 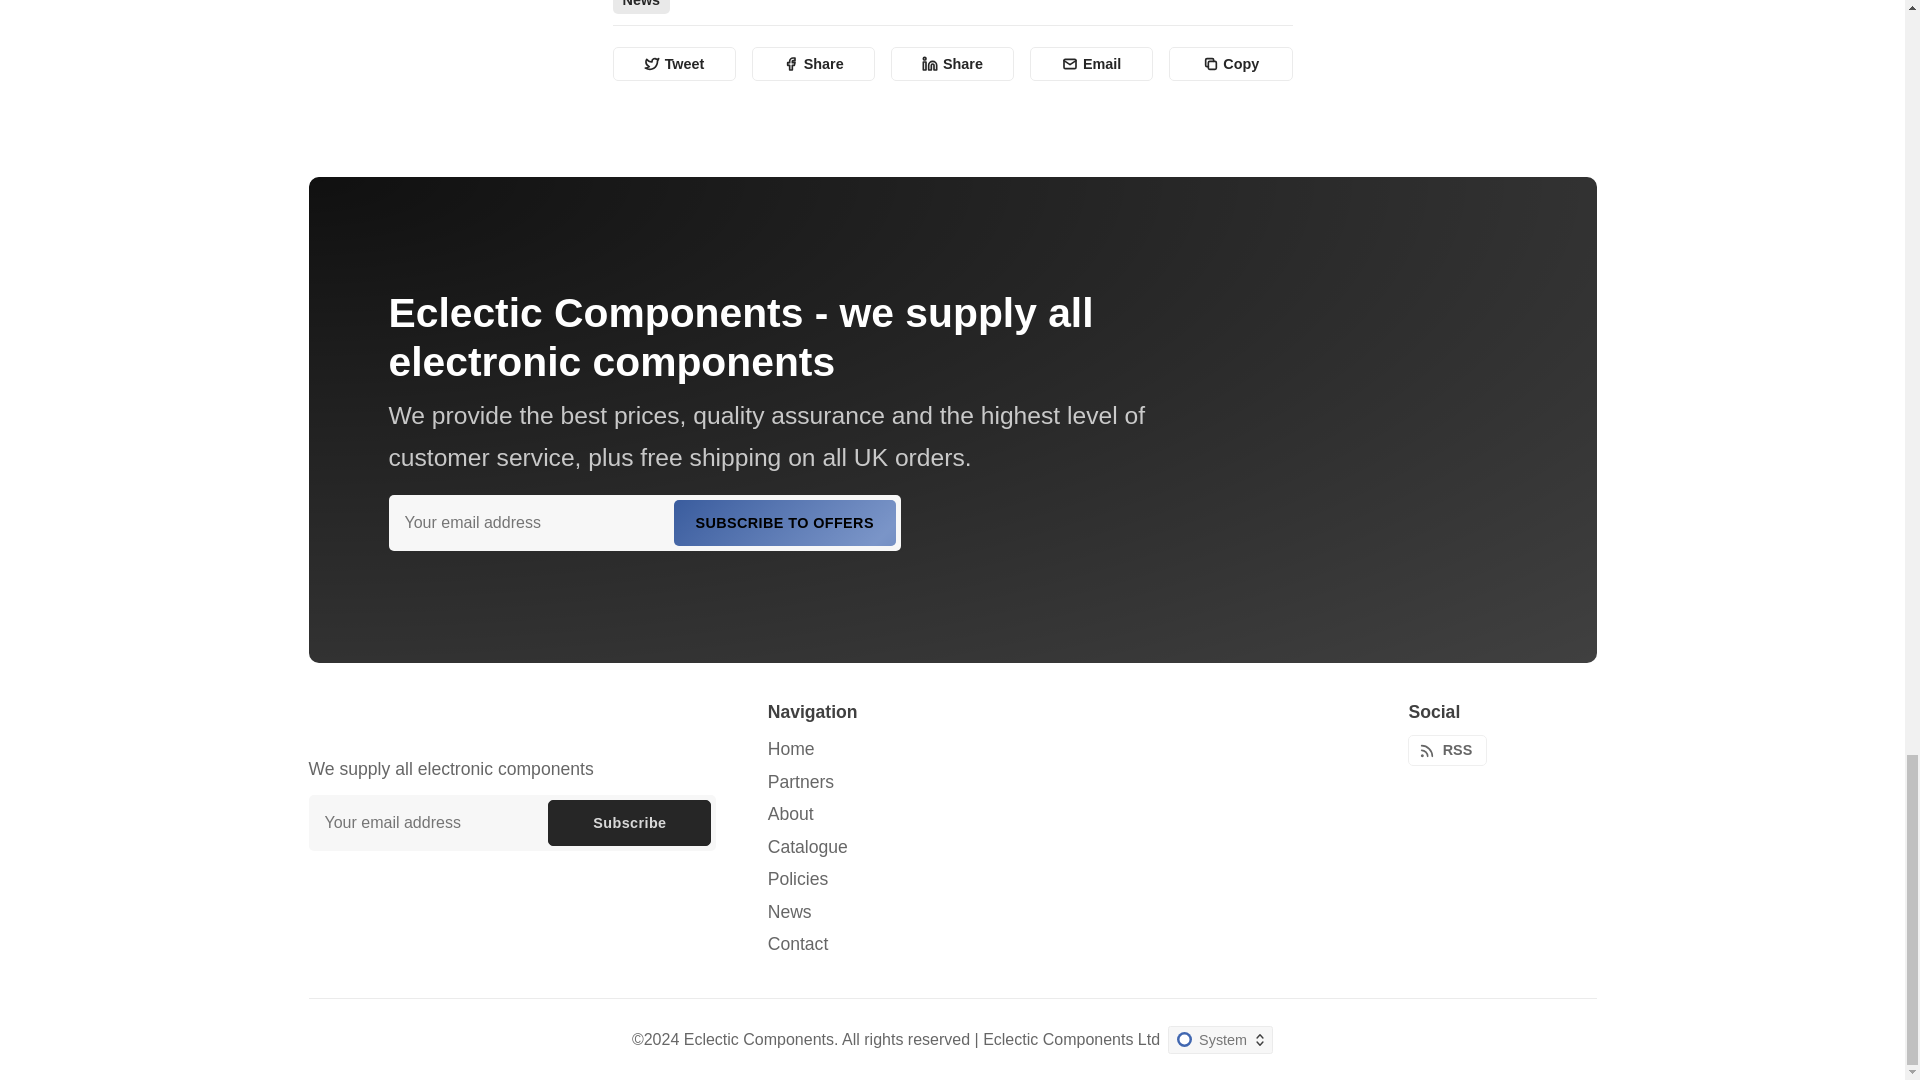 What do you see at coordinates (952, 64) in the screenshot?
I see `Share on Linkedin` at bounding box center [952, 64].